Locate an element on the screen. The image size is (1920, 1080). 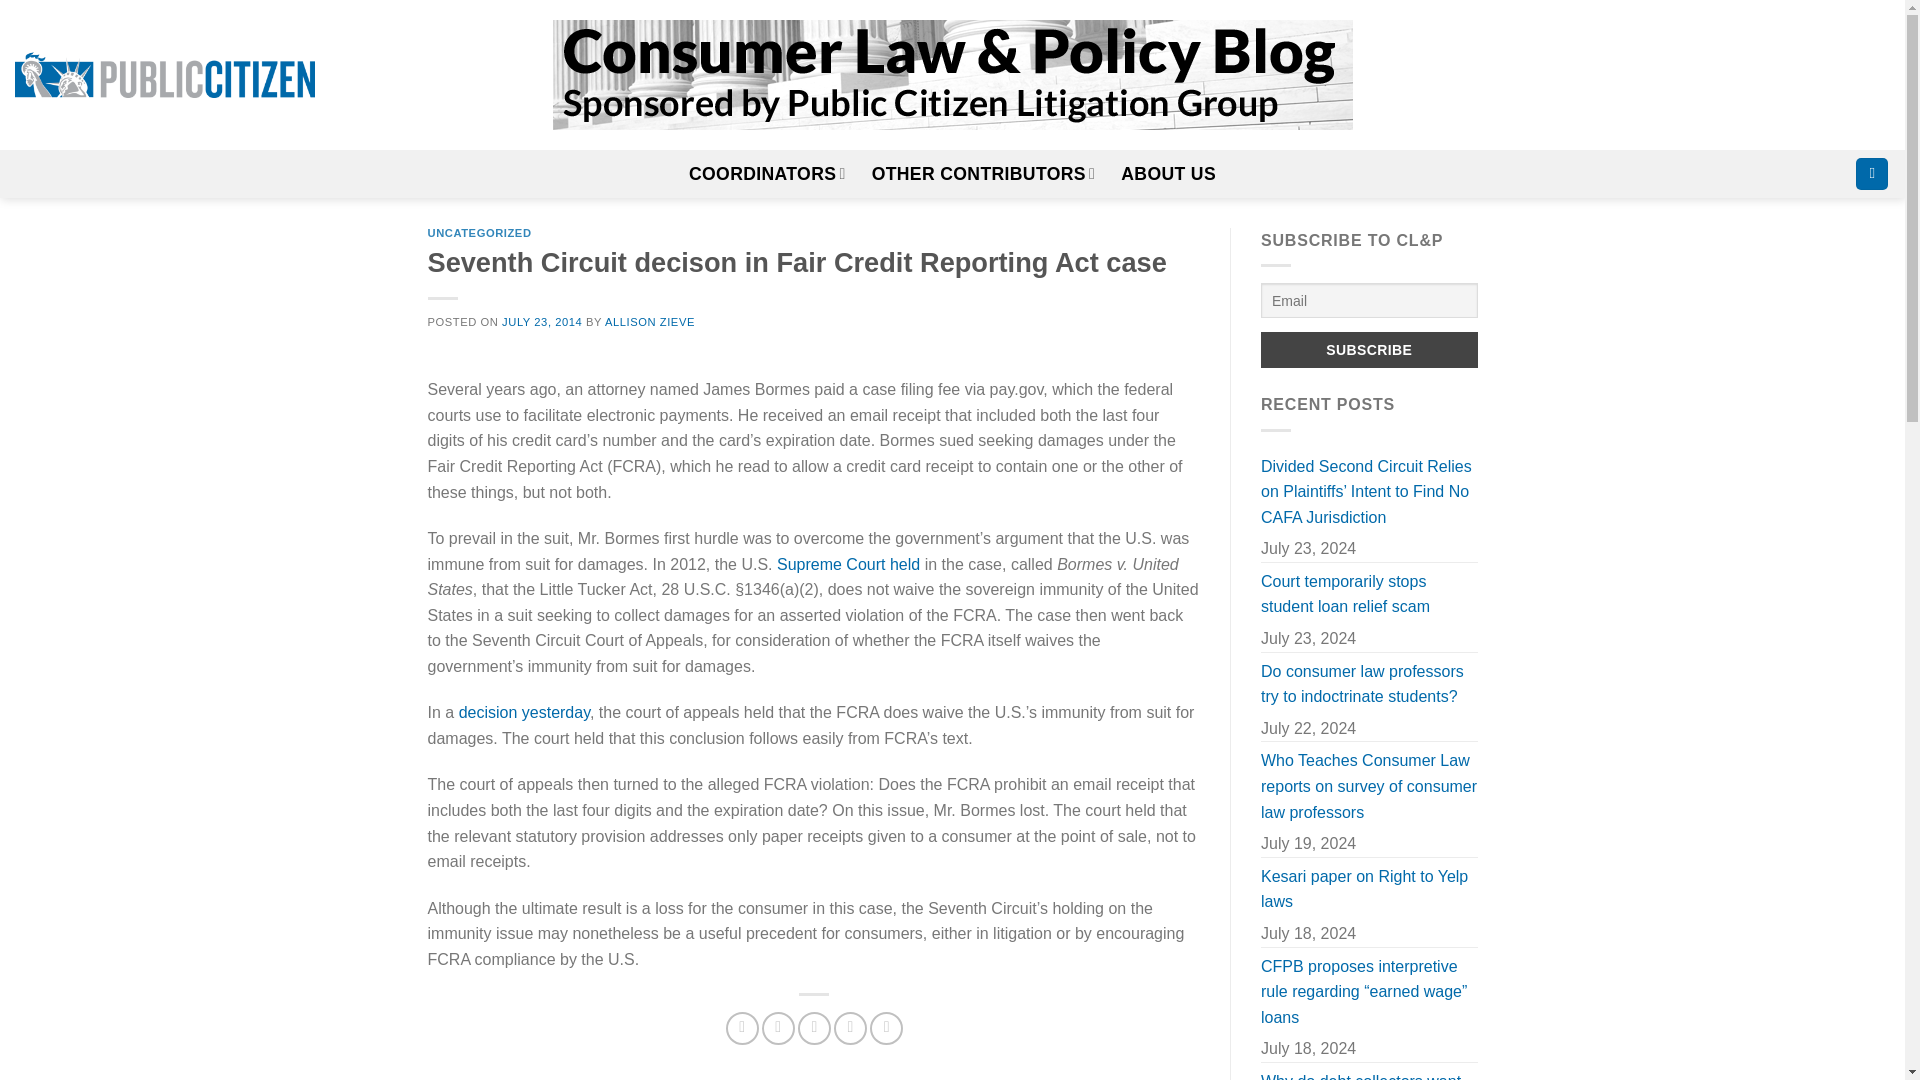
Pin on Pinterest is located at coordinates (850, 1028).